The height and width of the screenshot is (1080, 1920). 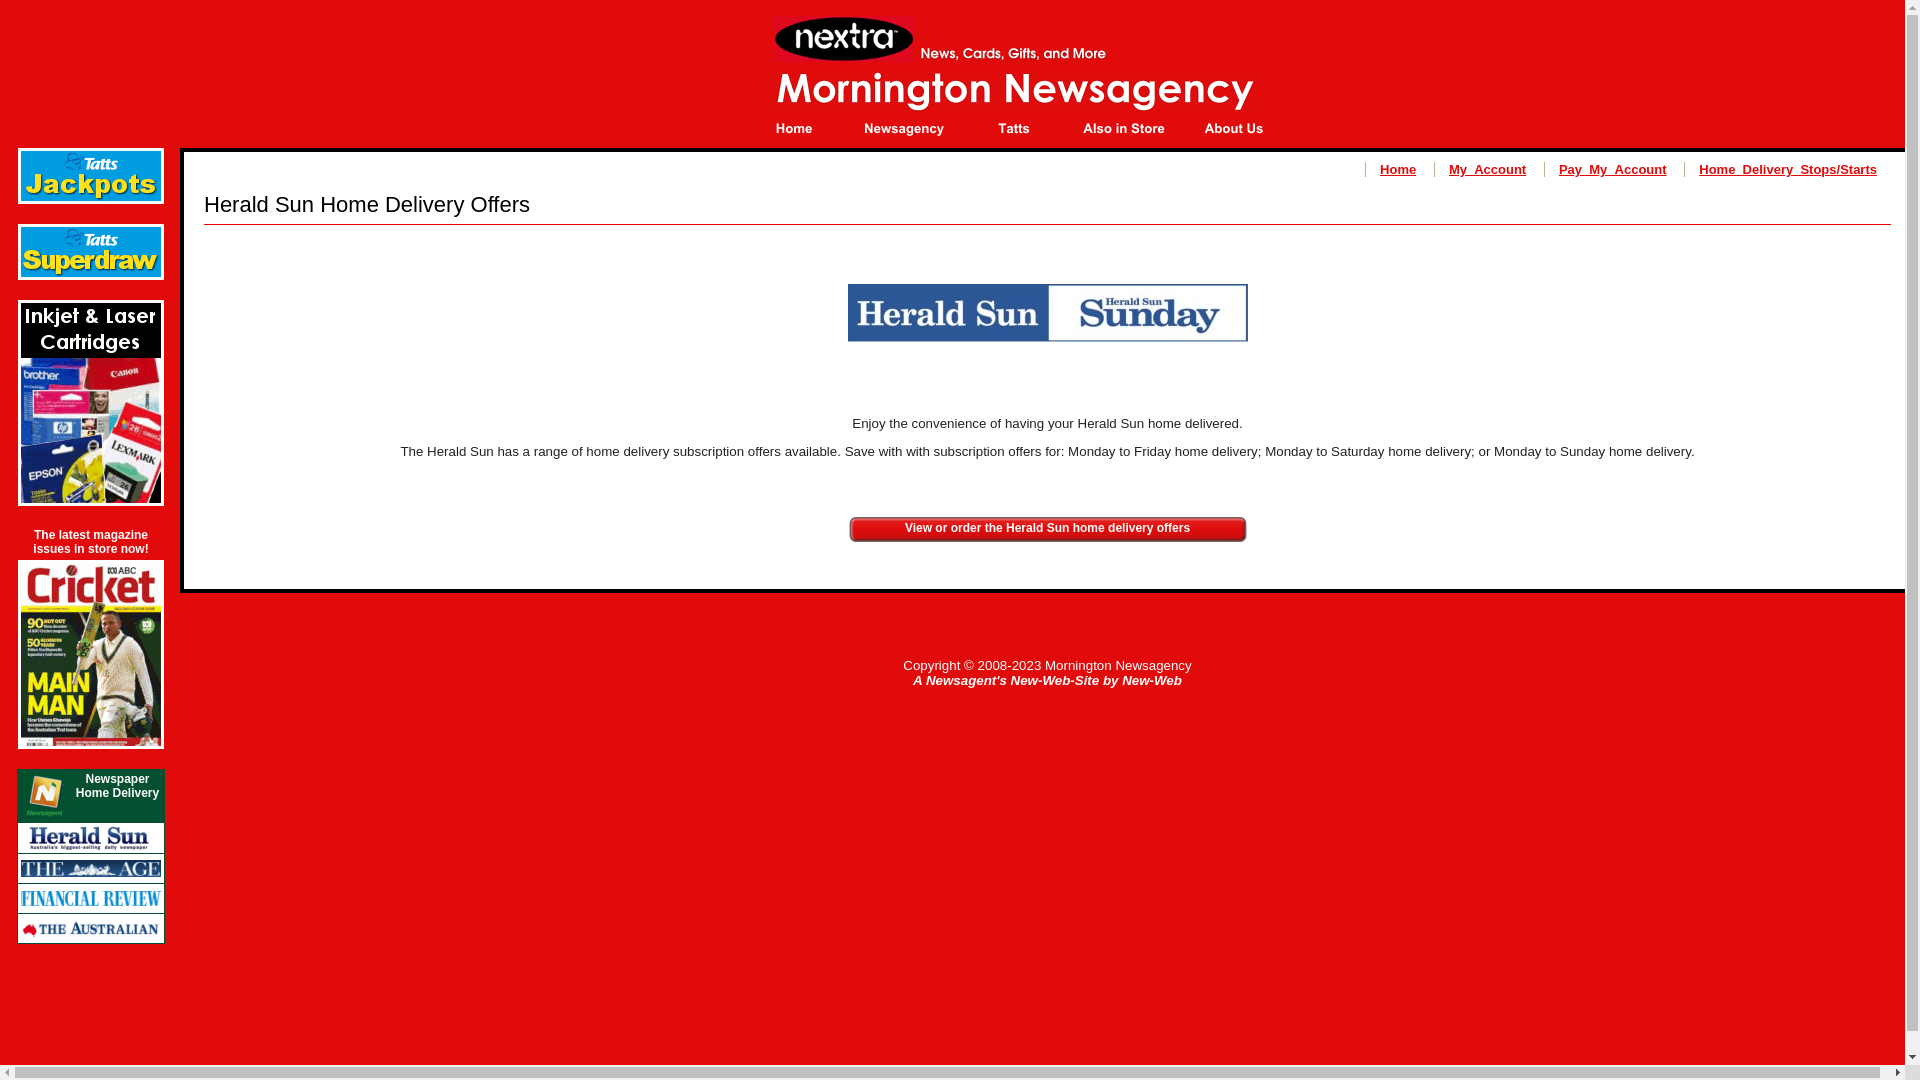 I want to click on Click here to view or order The Age home delivery offer., so click(x=91, y=877).